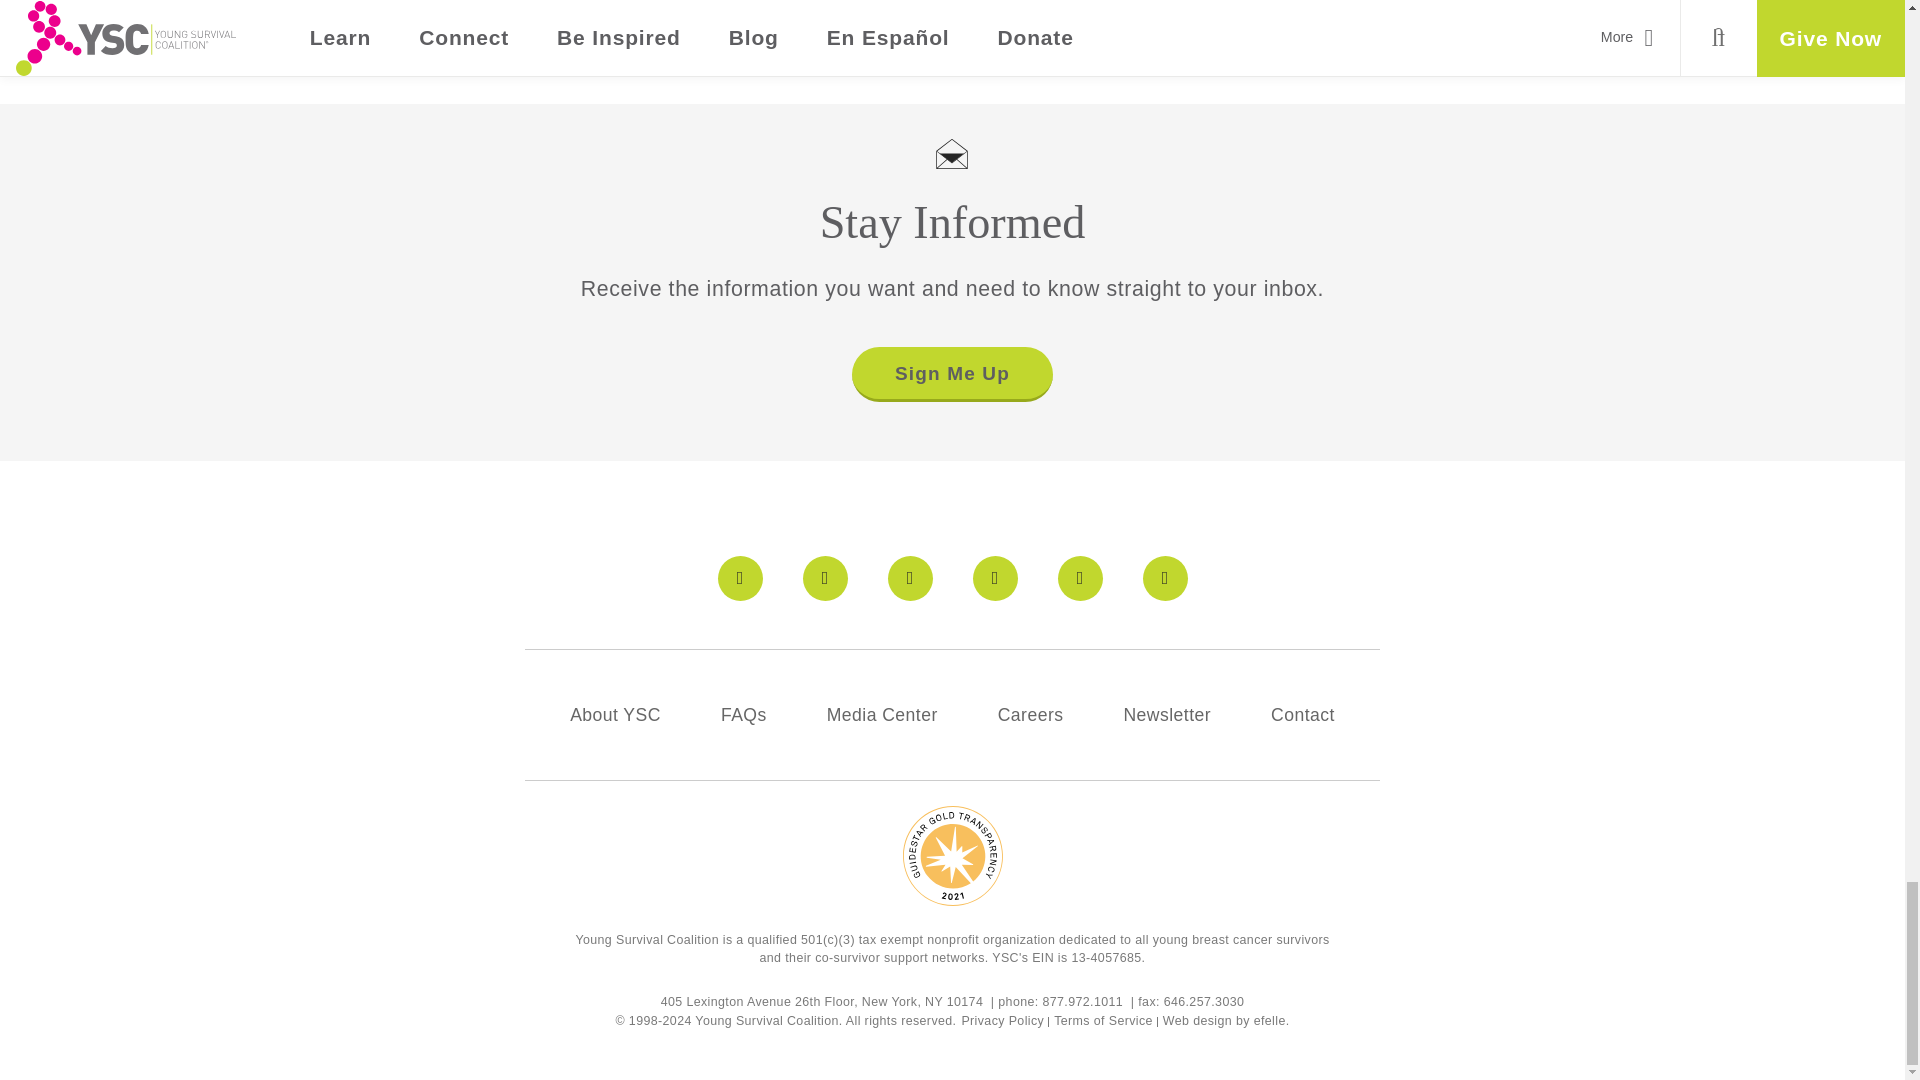  Describe the element at coordinates (951, 374) in the screenshot. I see `Sign Me Up` at that location.